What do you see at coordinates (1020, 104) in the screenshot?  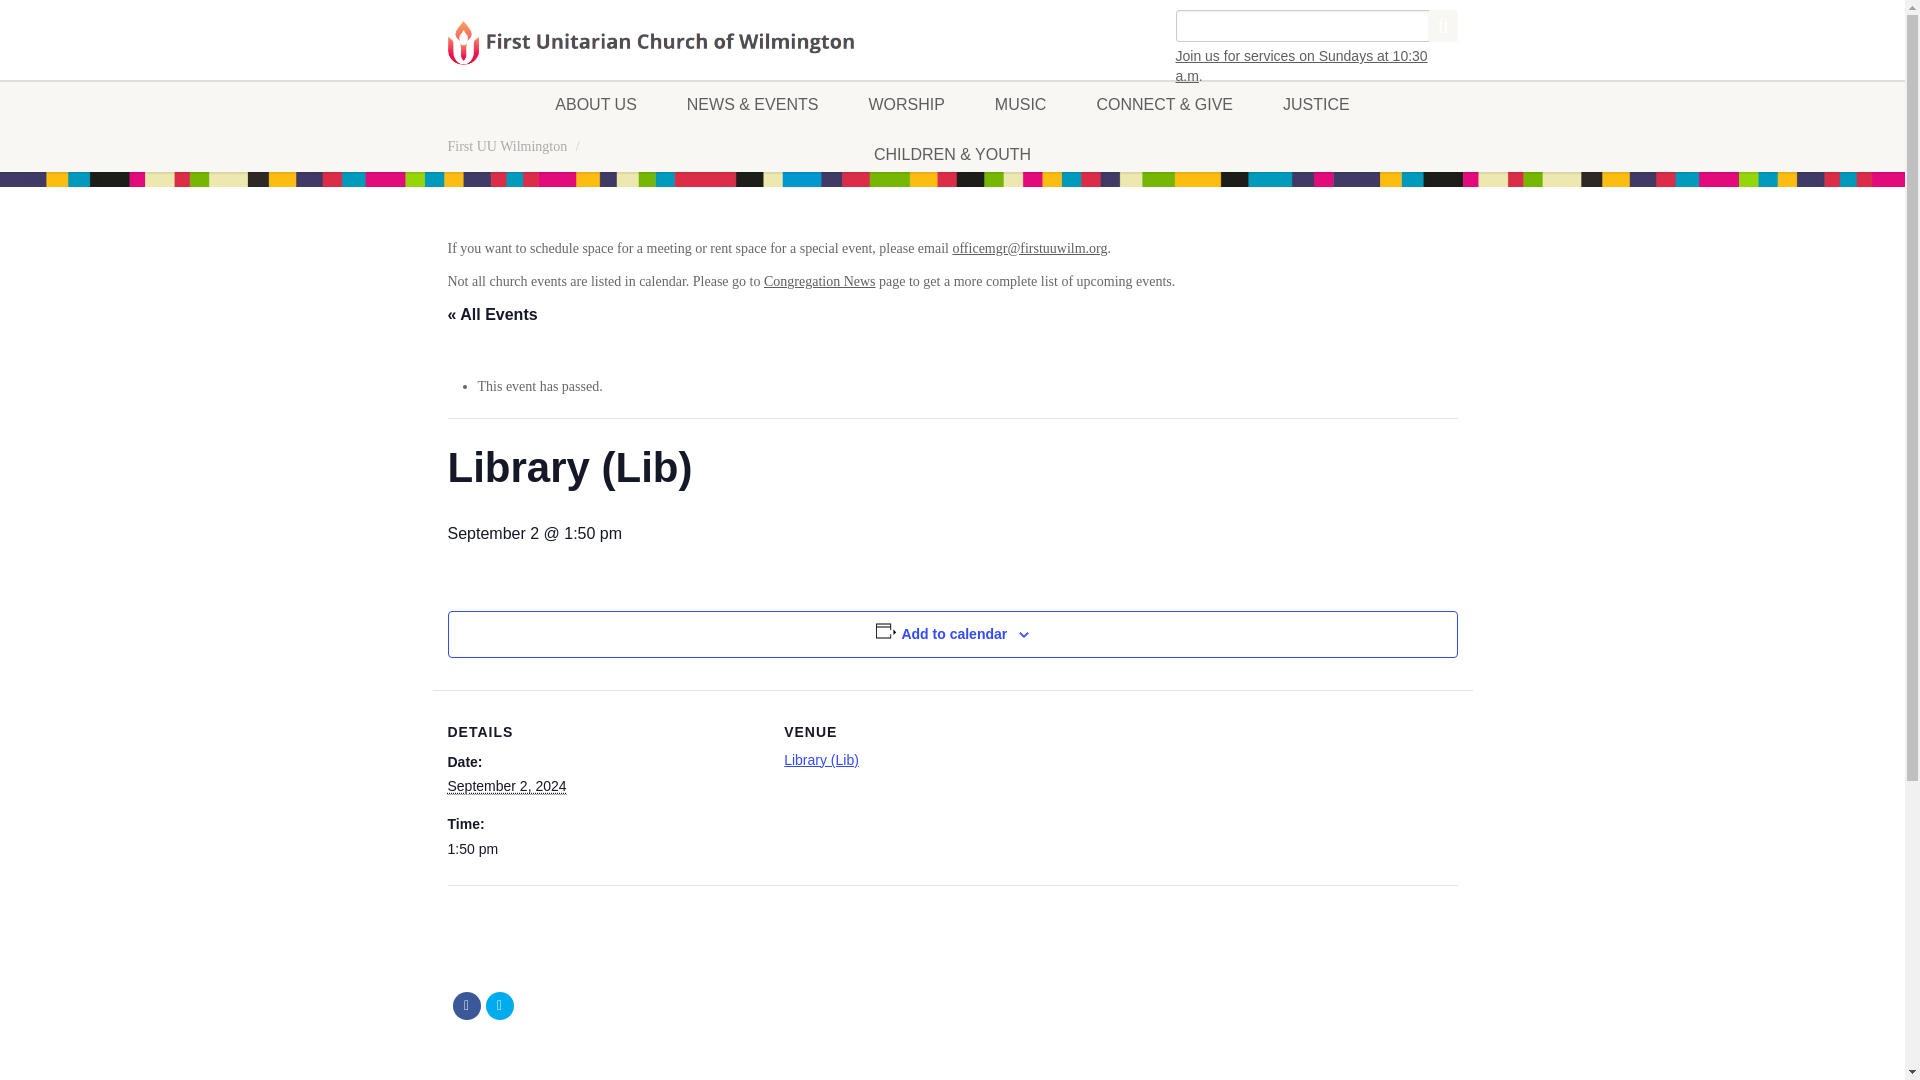 I see `MUSIC` at bounding box center [1020, 104].